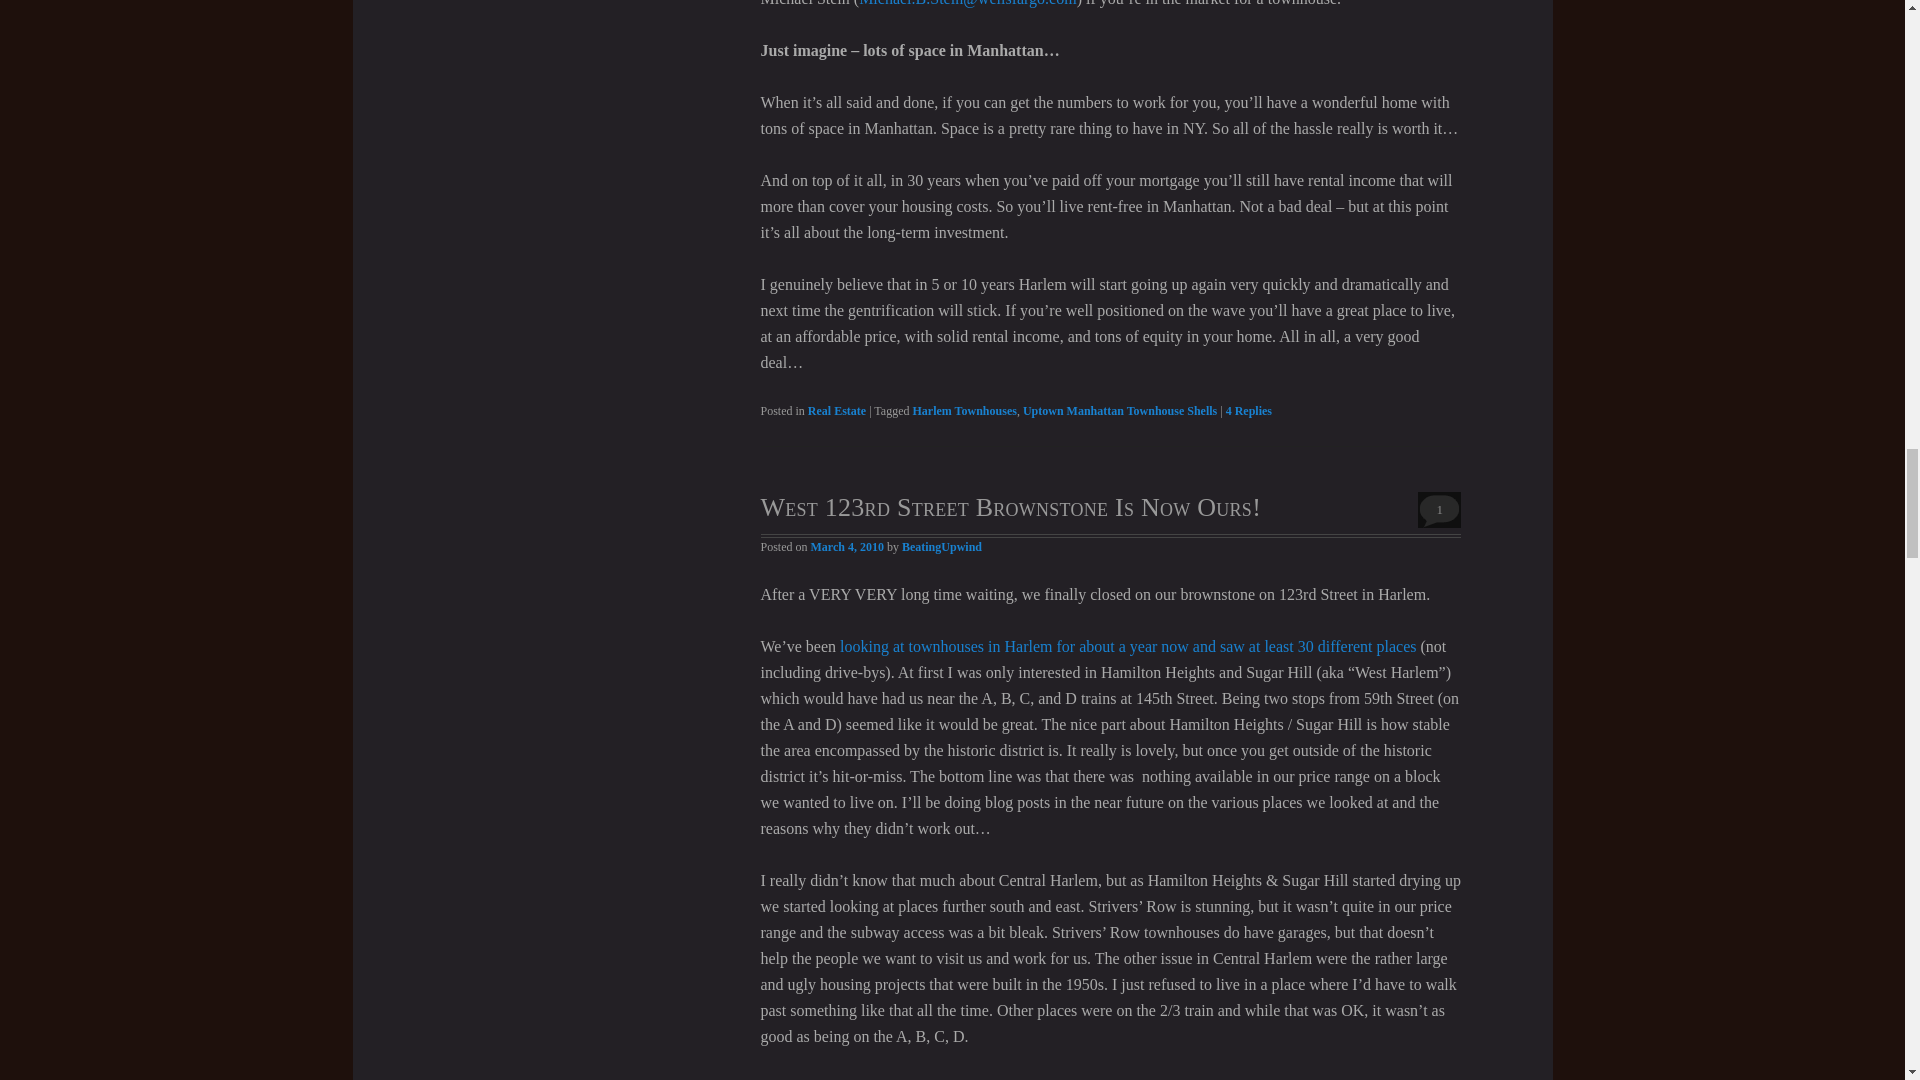 This screenshot has height=1080, width=1920. What do you see at coordinates (846, 547) in the screenshot?
I see `March 4, 2010` at bounding box center [846, 547].